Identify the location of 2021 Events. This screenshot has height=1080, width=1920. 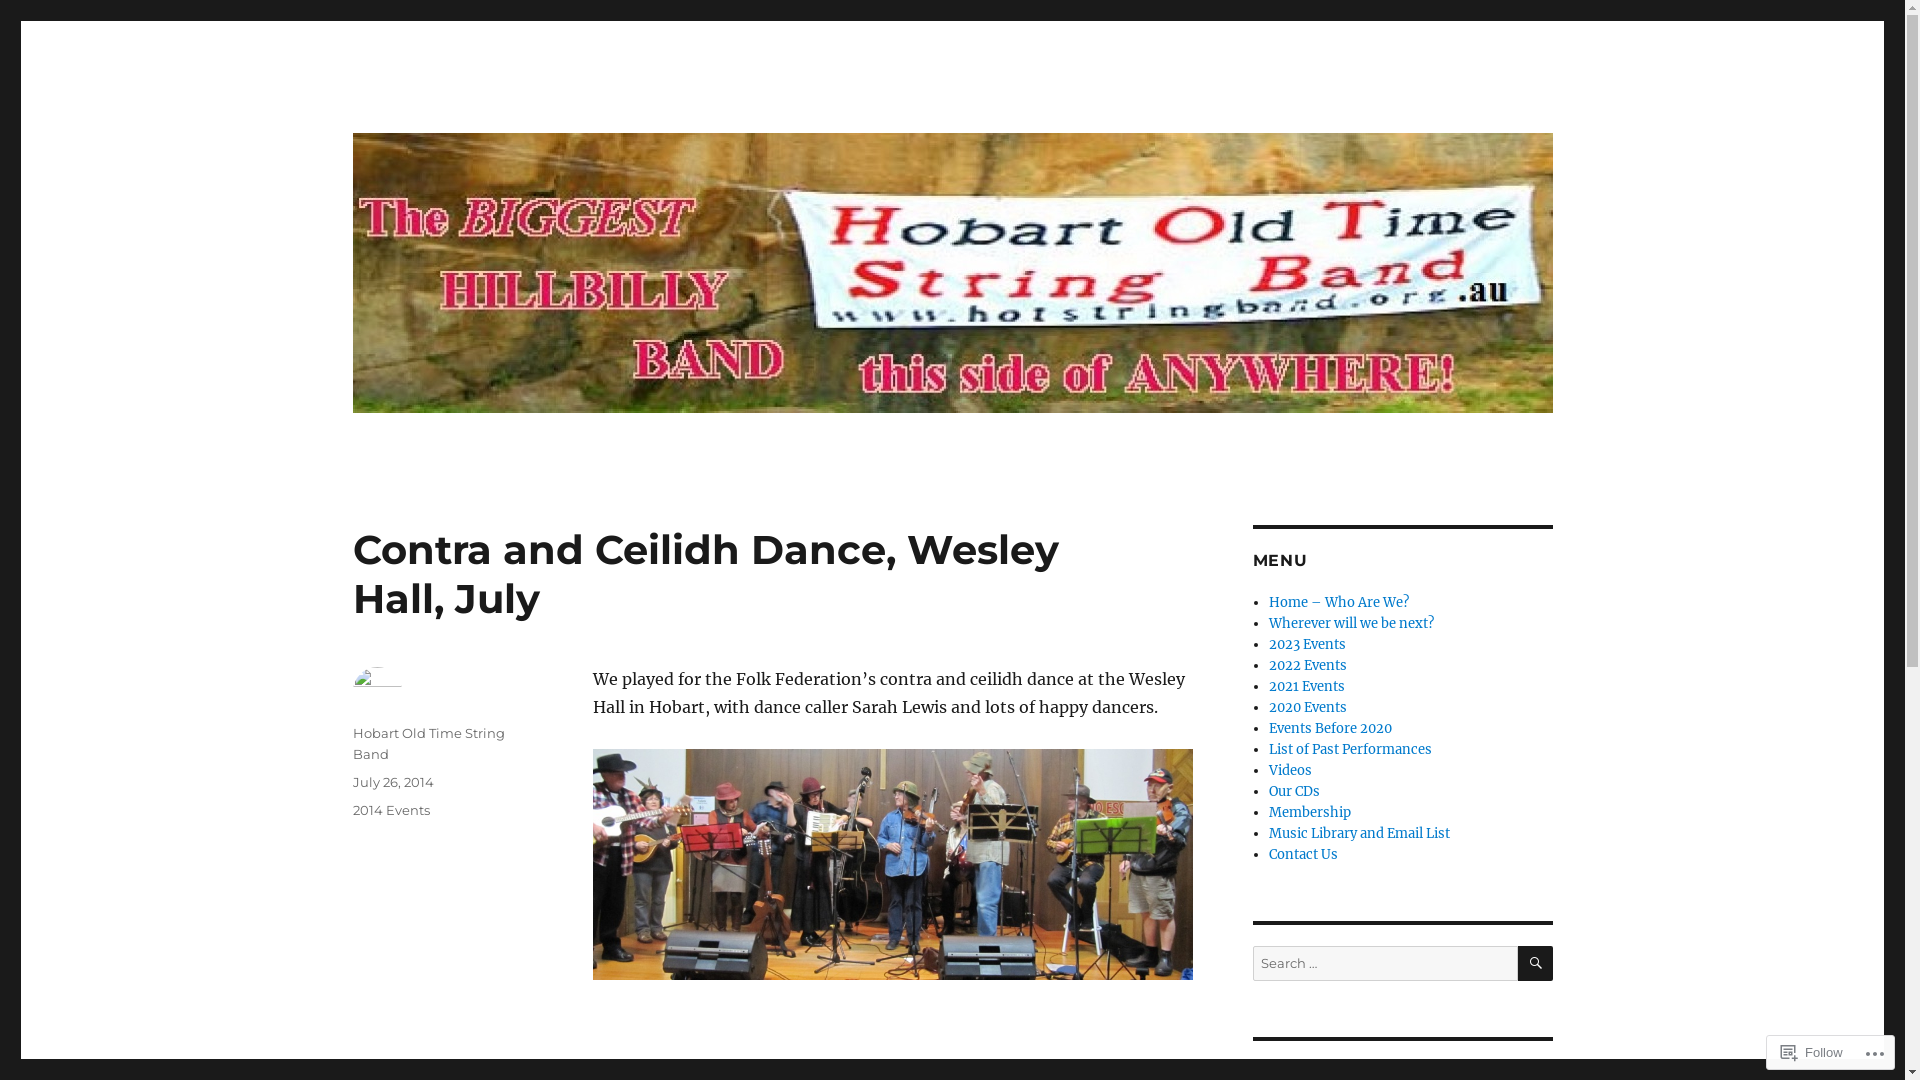
(1307, 686).